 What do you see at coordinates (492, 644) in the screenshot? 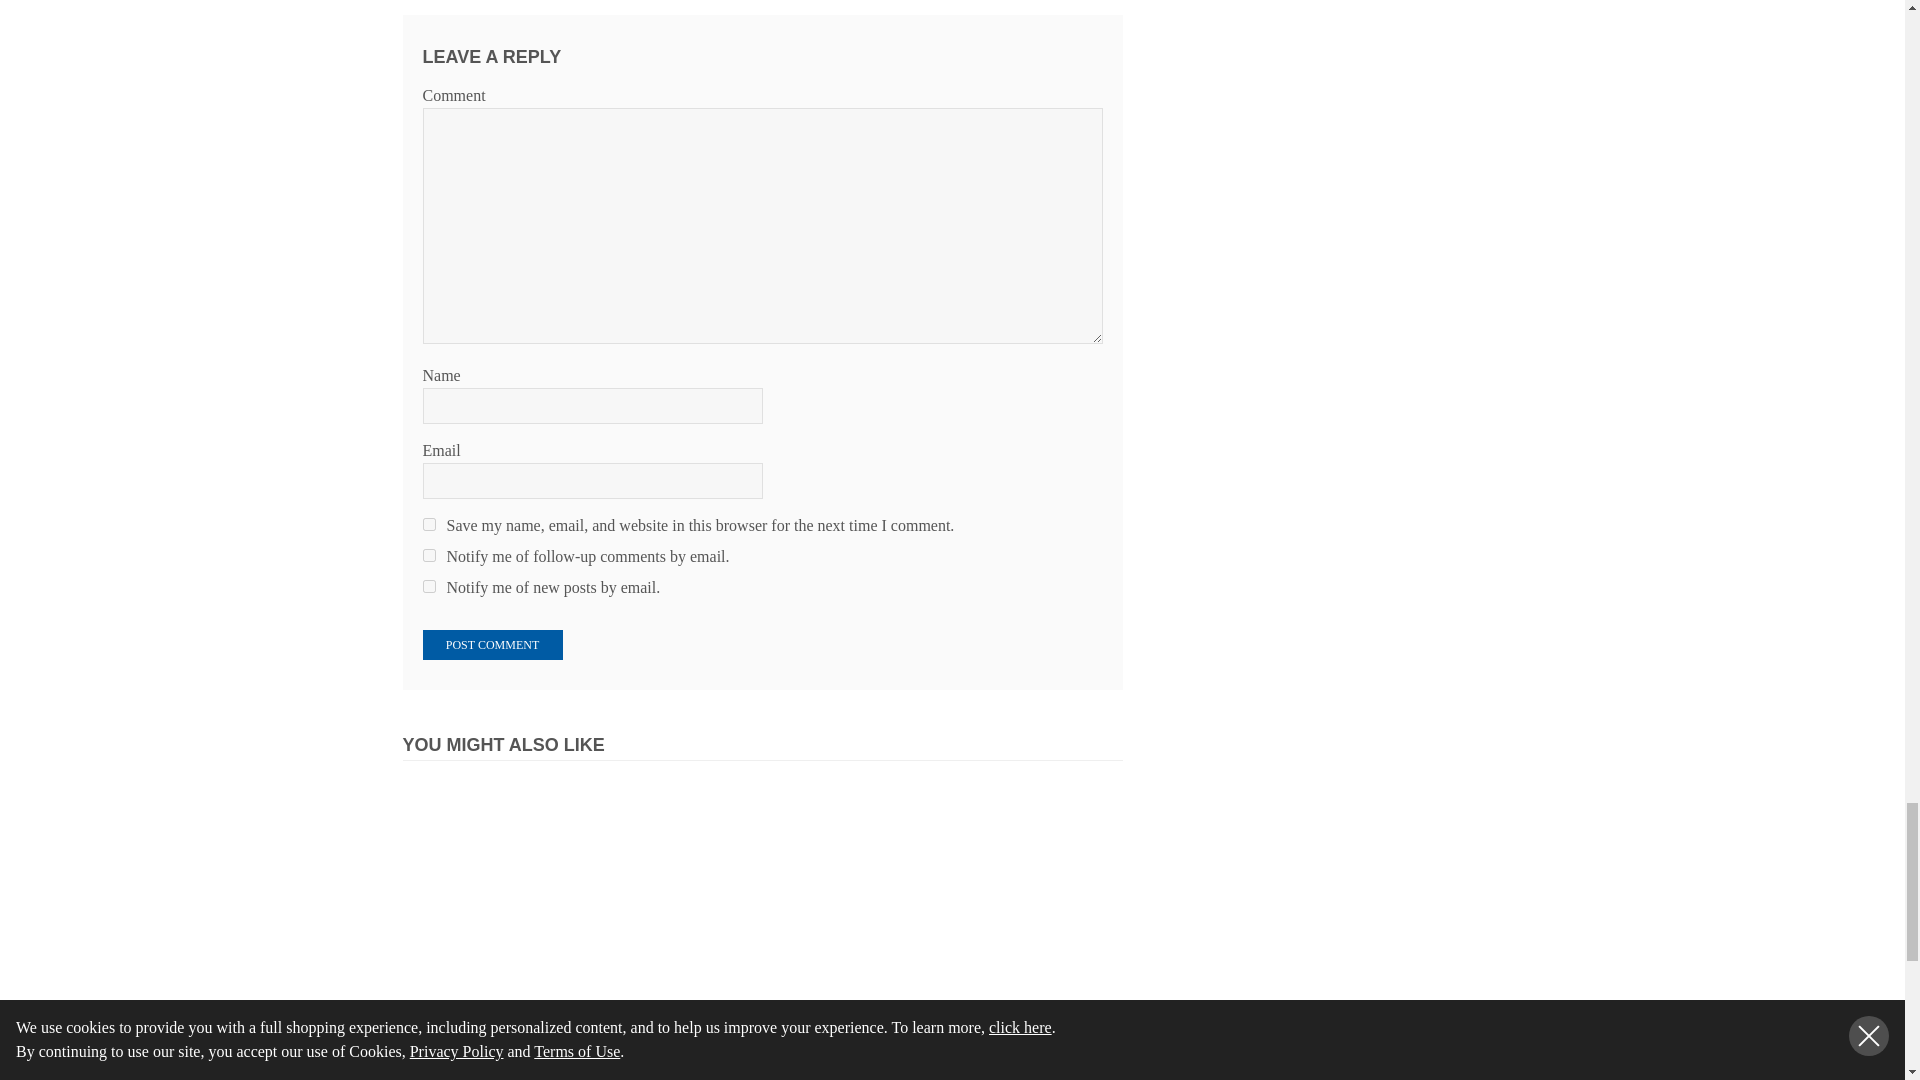
I see `Post Comment` at bounding box center [492, 644].